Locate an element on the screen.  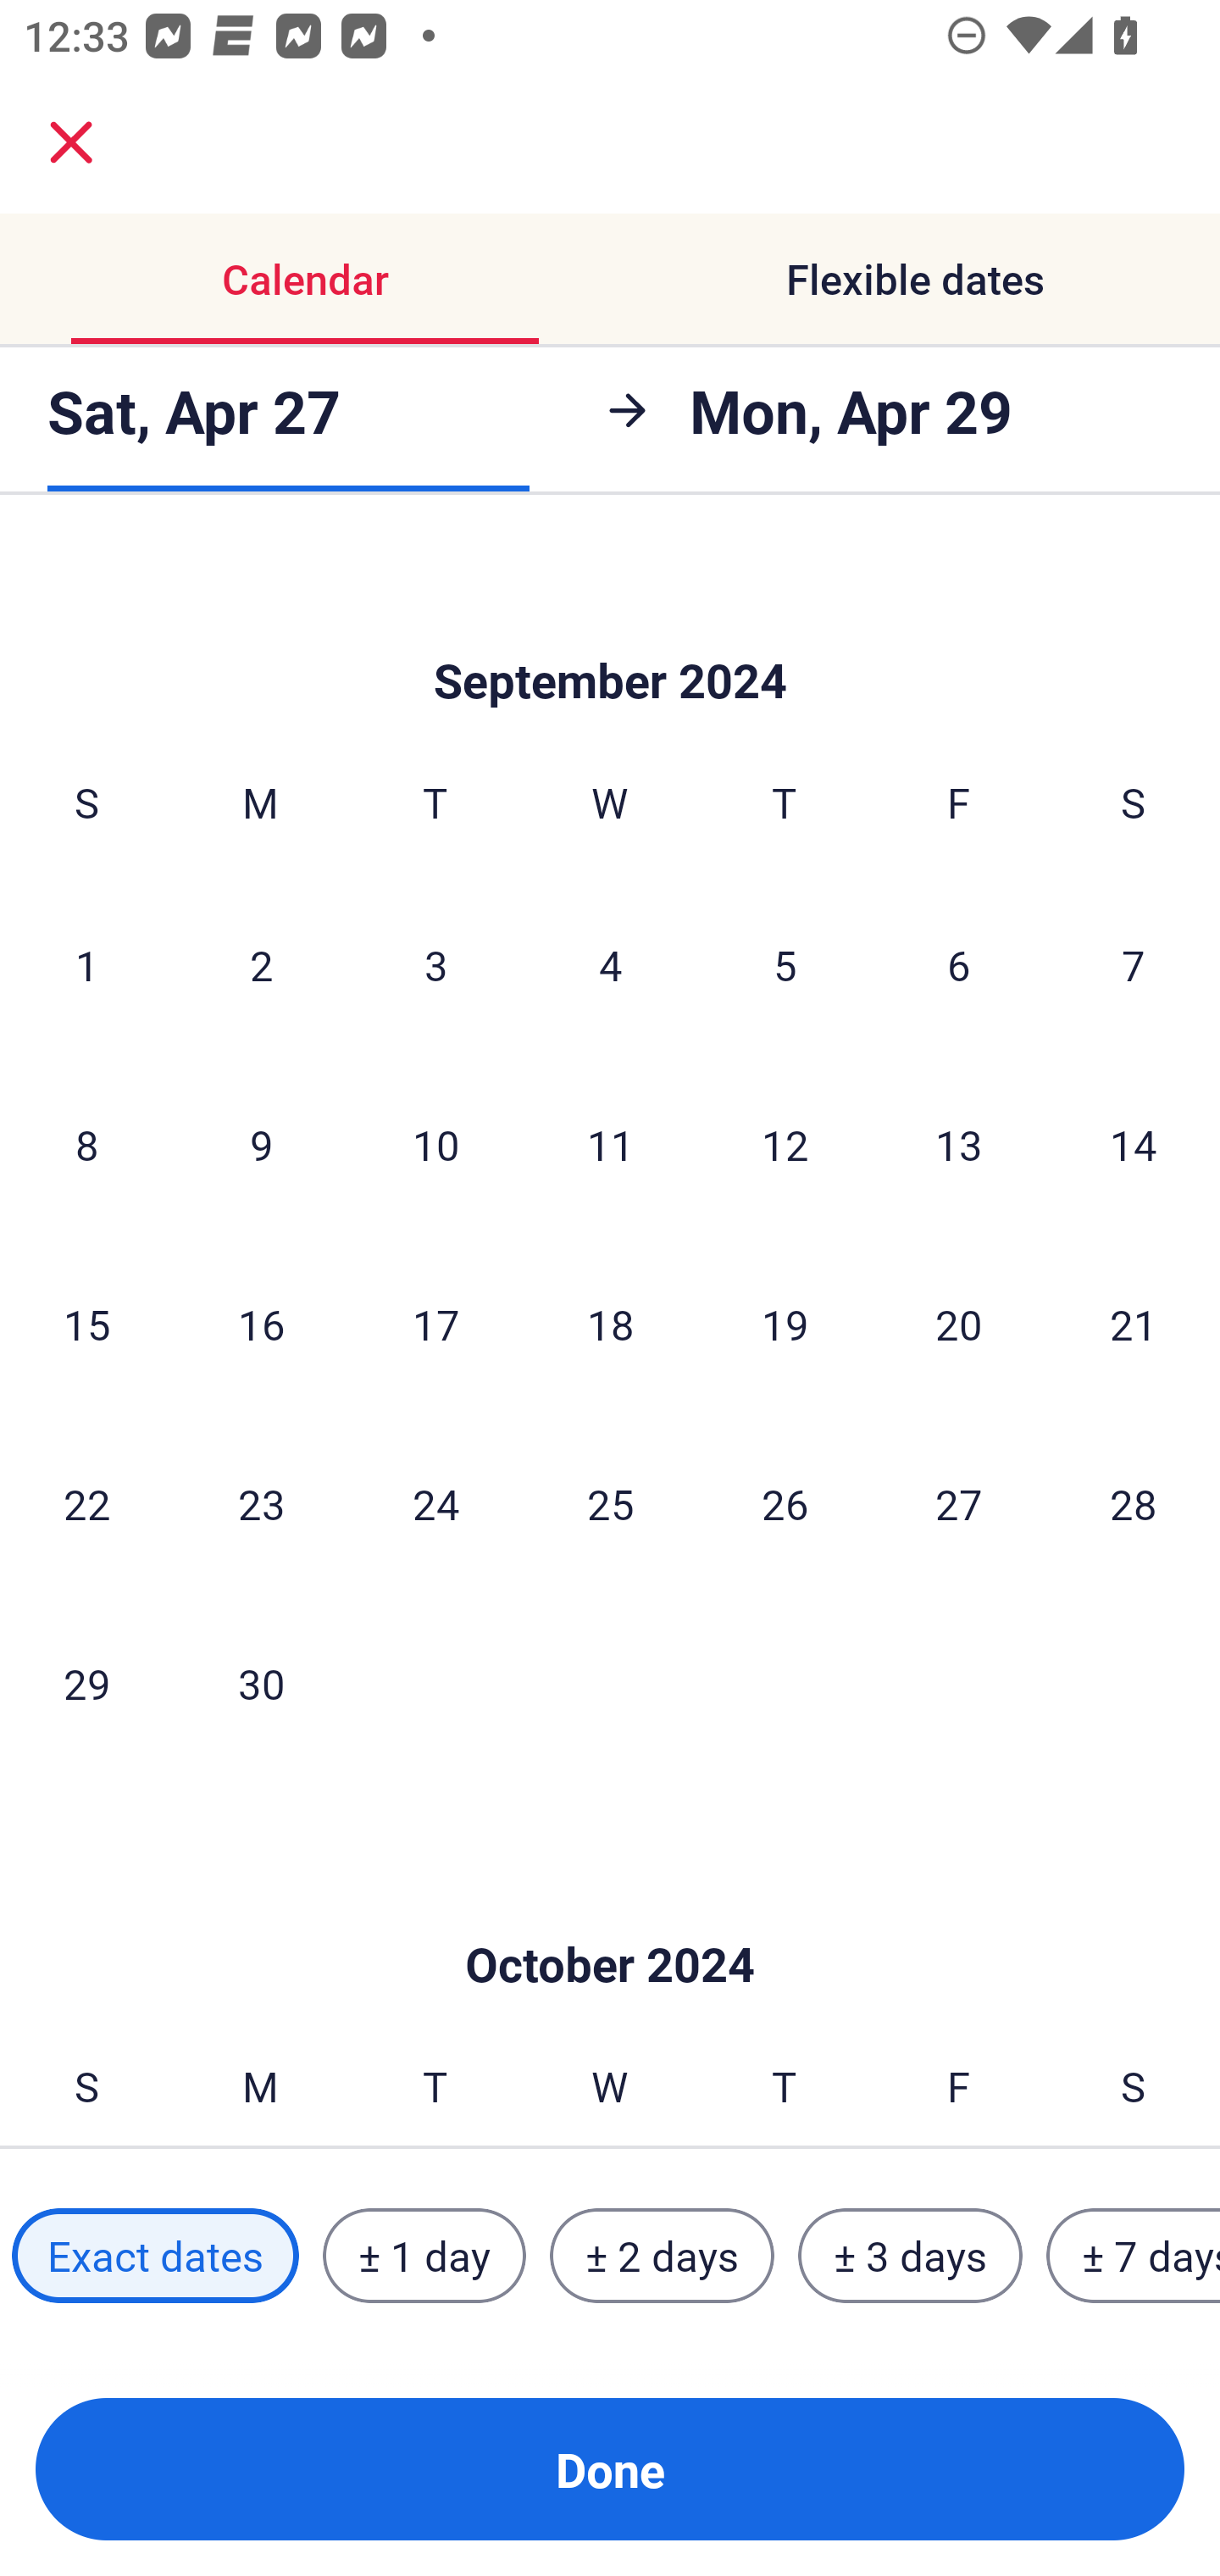
8 Sunday, September 8, 2024 is located at coordinates (86, 1145).